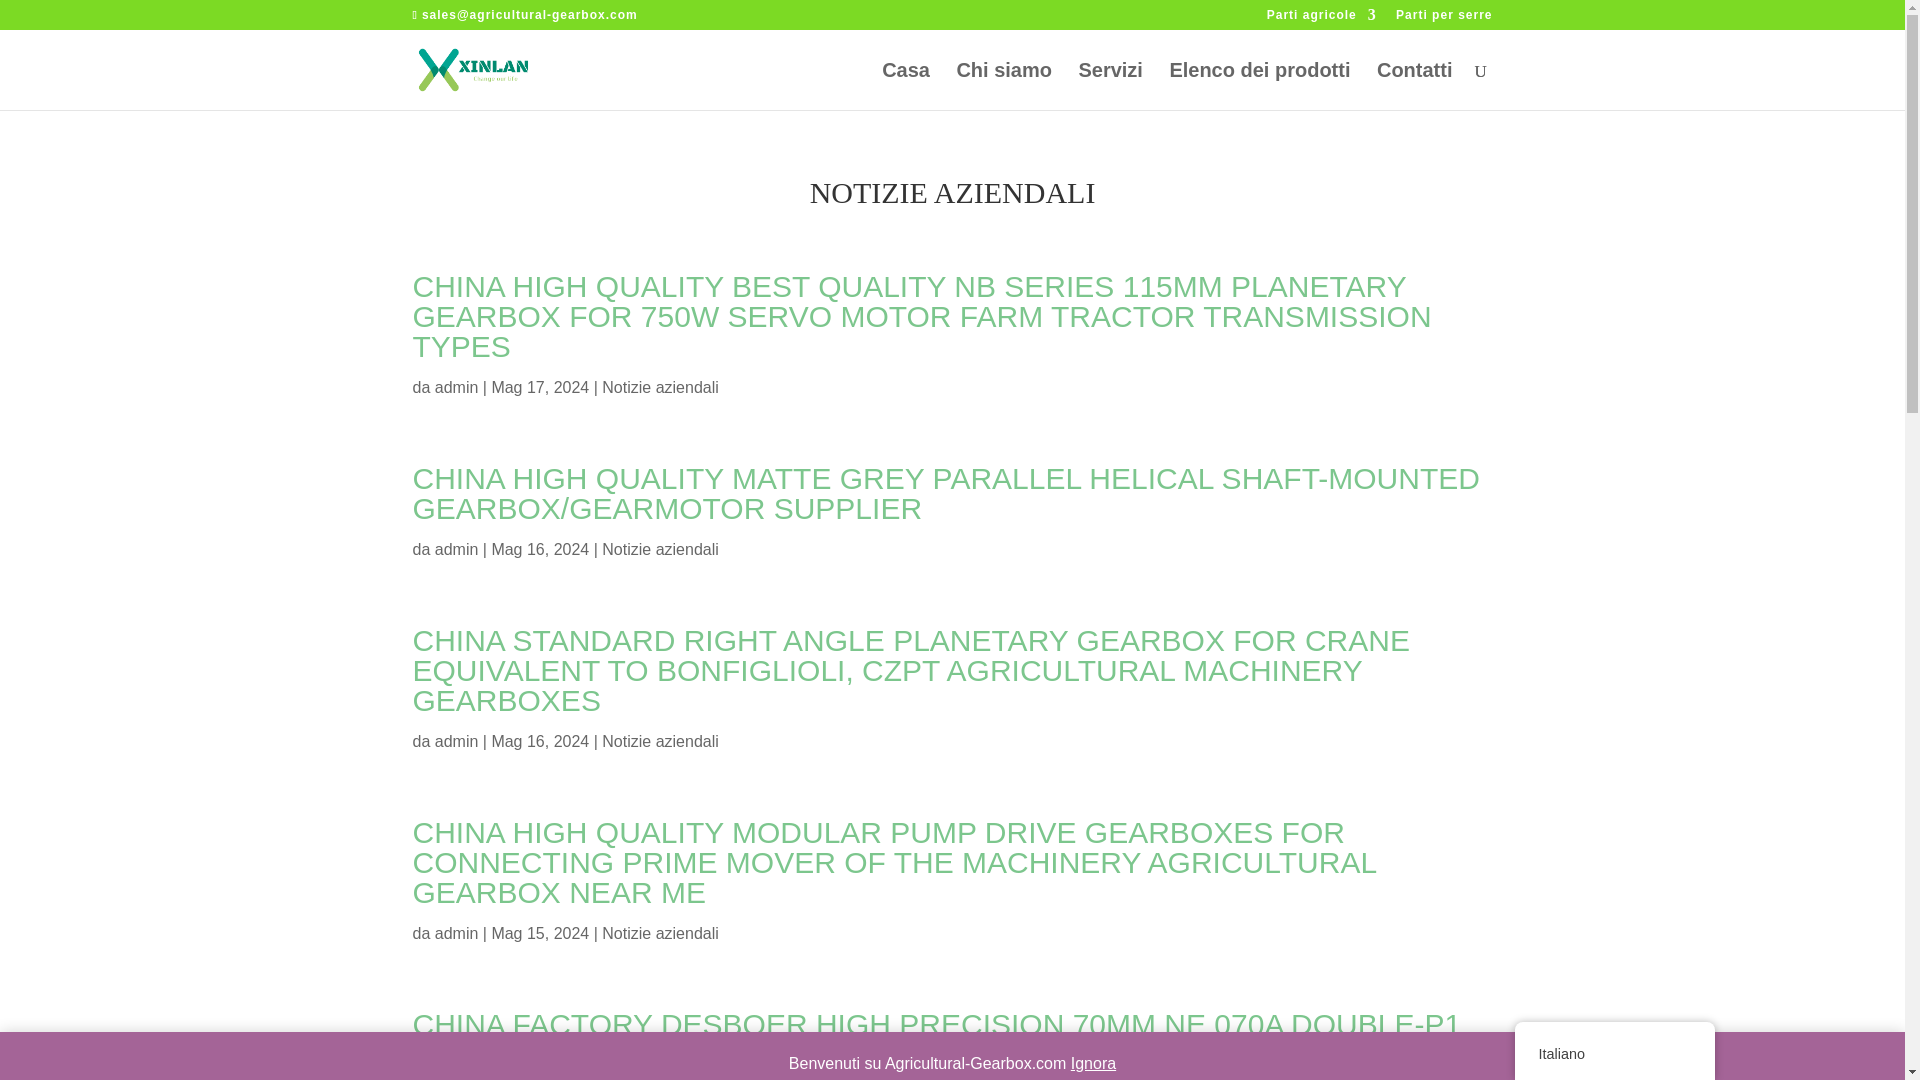 This screenshot has height=1080, width=1920. Describe the element at coordinates (660, 741) in the screenshot. I see `Notizie aziendali` at that location.